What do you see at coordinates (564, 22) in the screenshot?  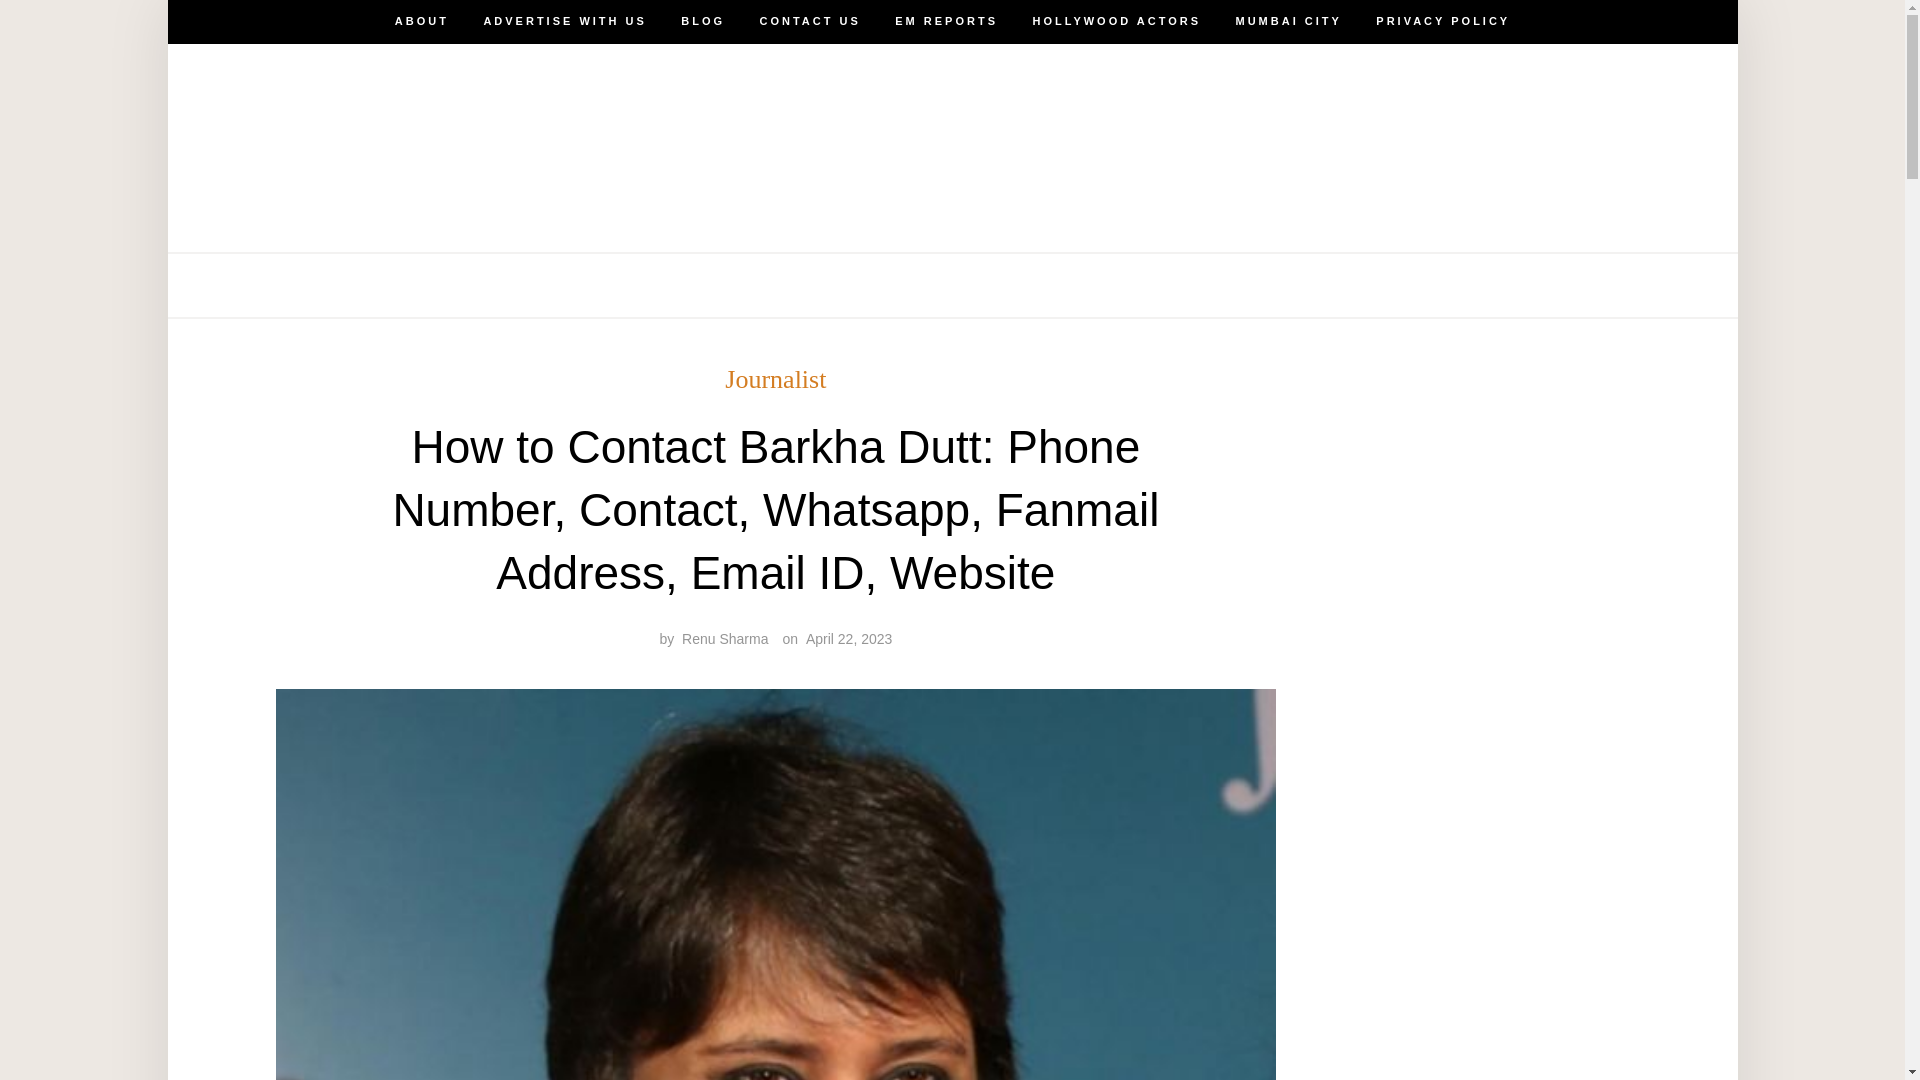 I see `ADVERTISE WITH US` at bounding box center [564, 22].